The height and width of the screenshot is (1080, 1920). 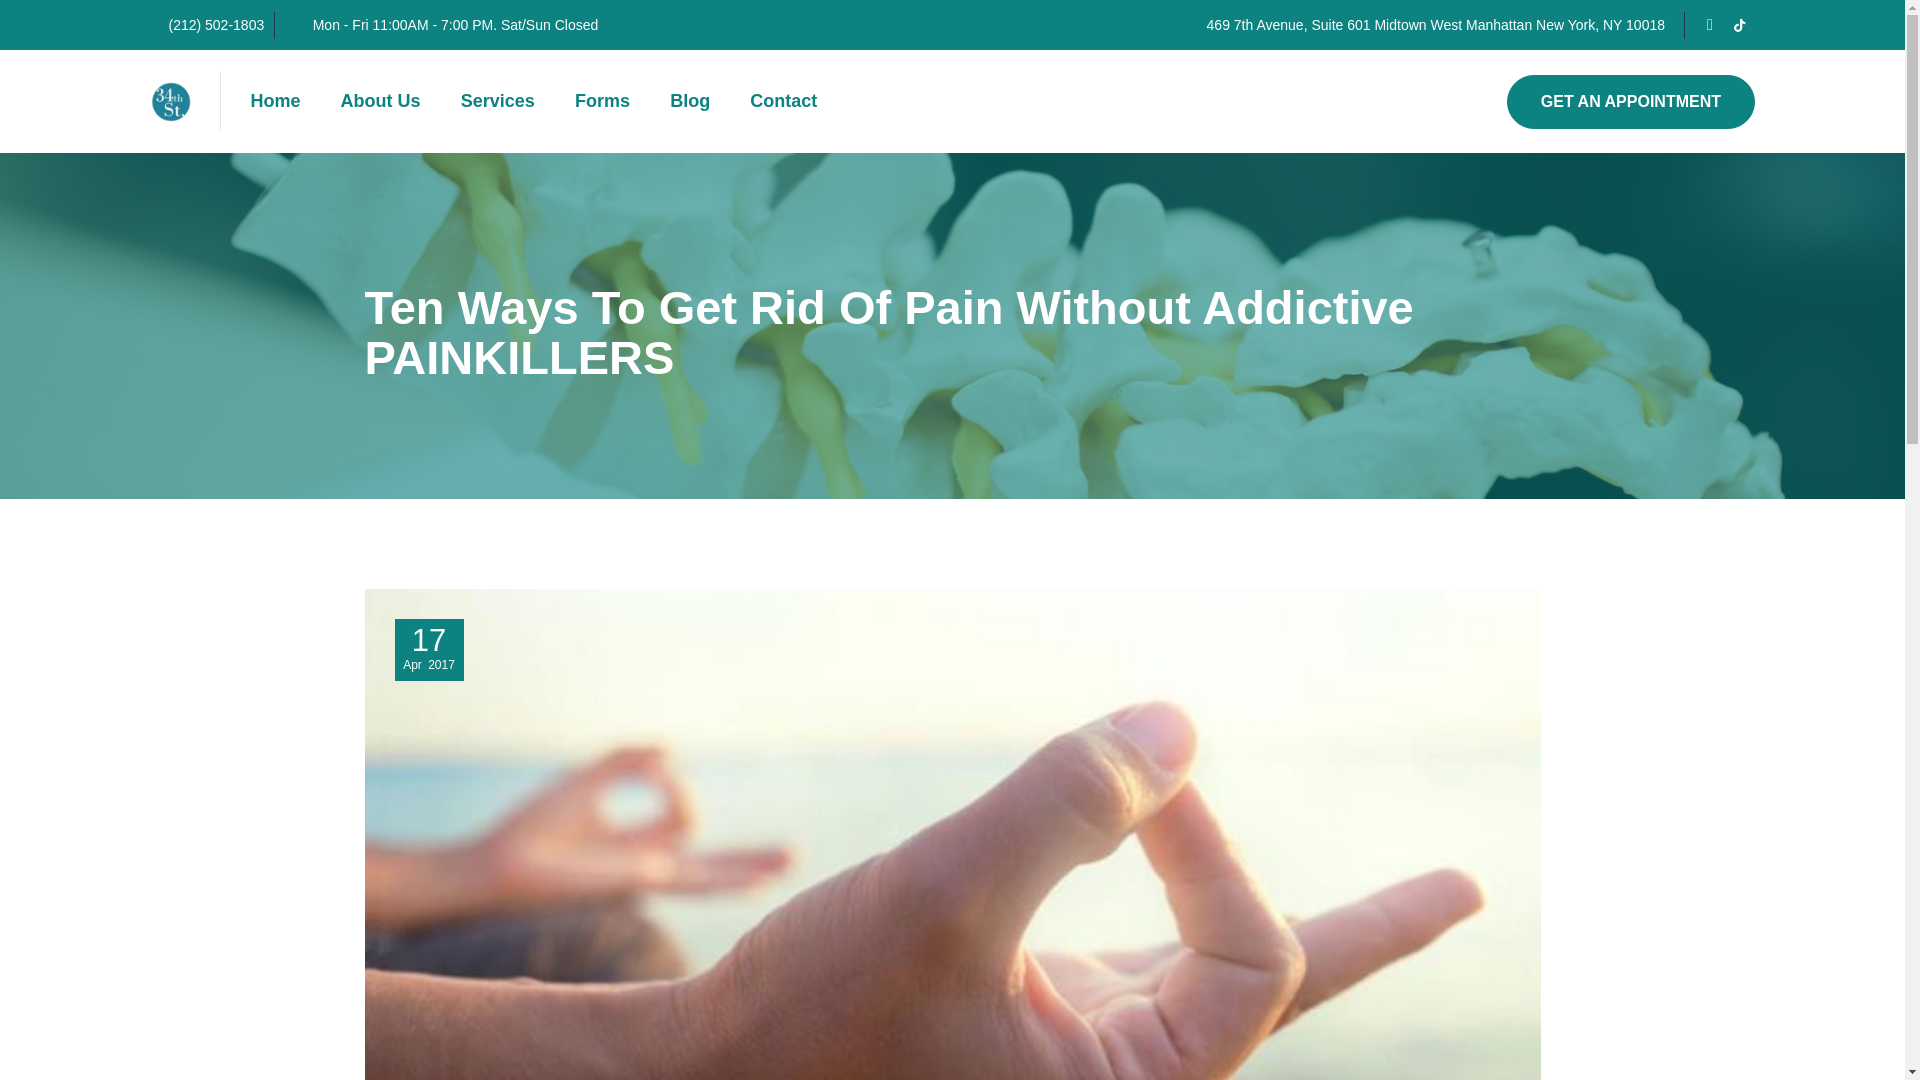 I want to click on GET AN APPOINTMENT, so click(x=1630, y=101).